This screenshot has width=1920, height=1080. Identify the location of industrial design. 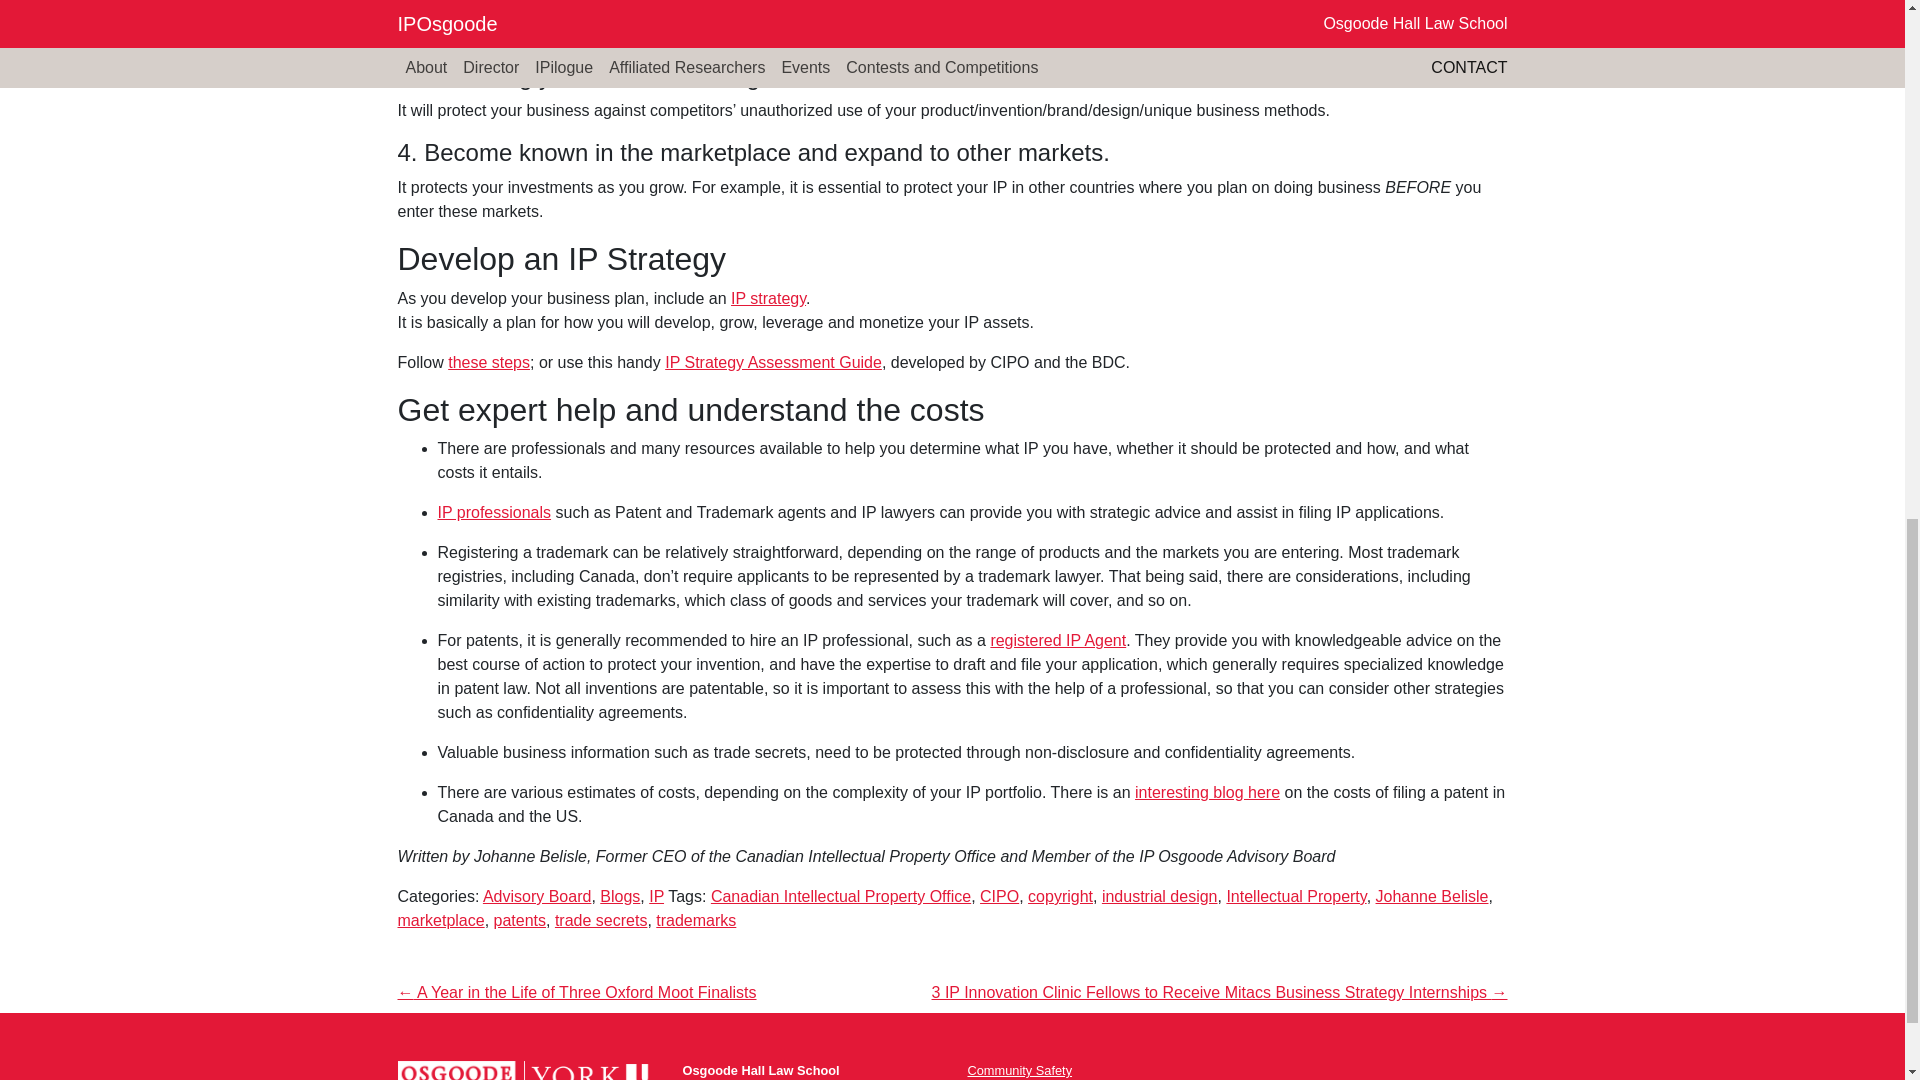
(1160, 896).